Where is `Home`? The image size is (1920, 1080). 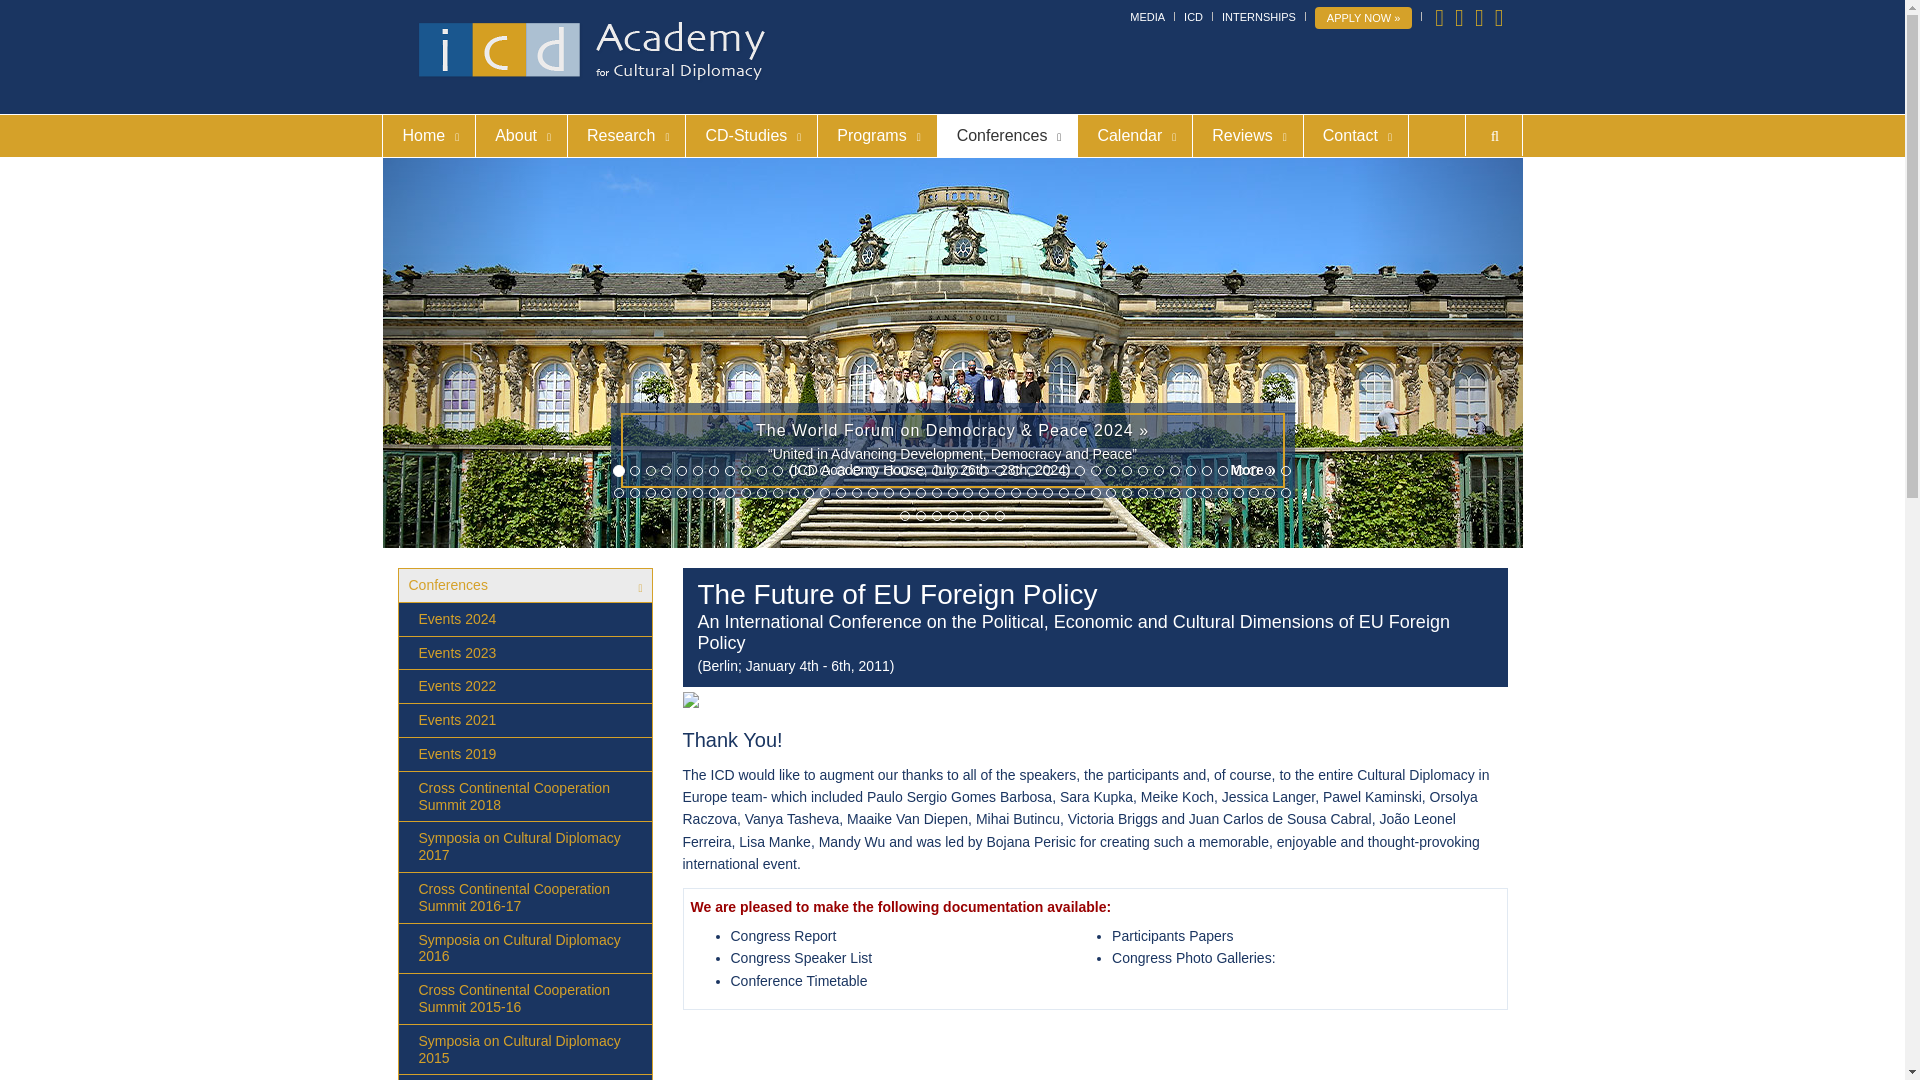
Home is located at coordinates (428, 135).